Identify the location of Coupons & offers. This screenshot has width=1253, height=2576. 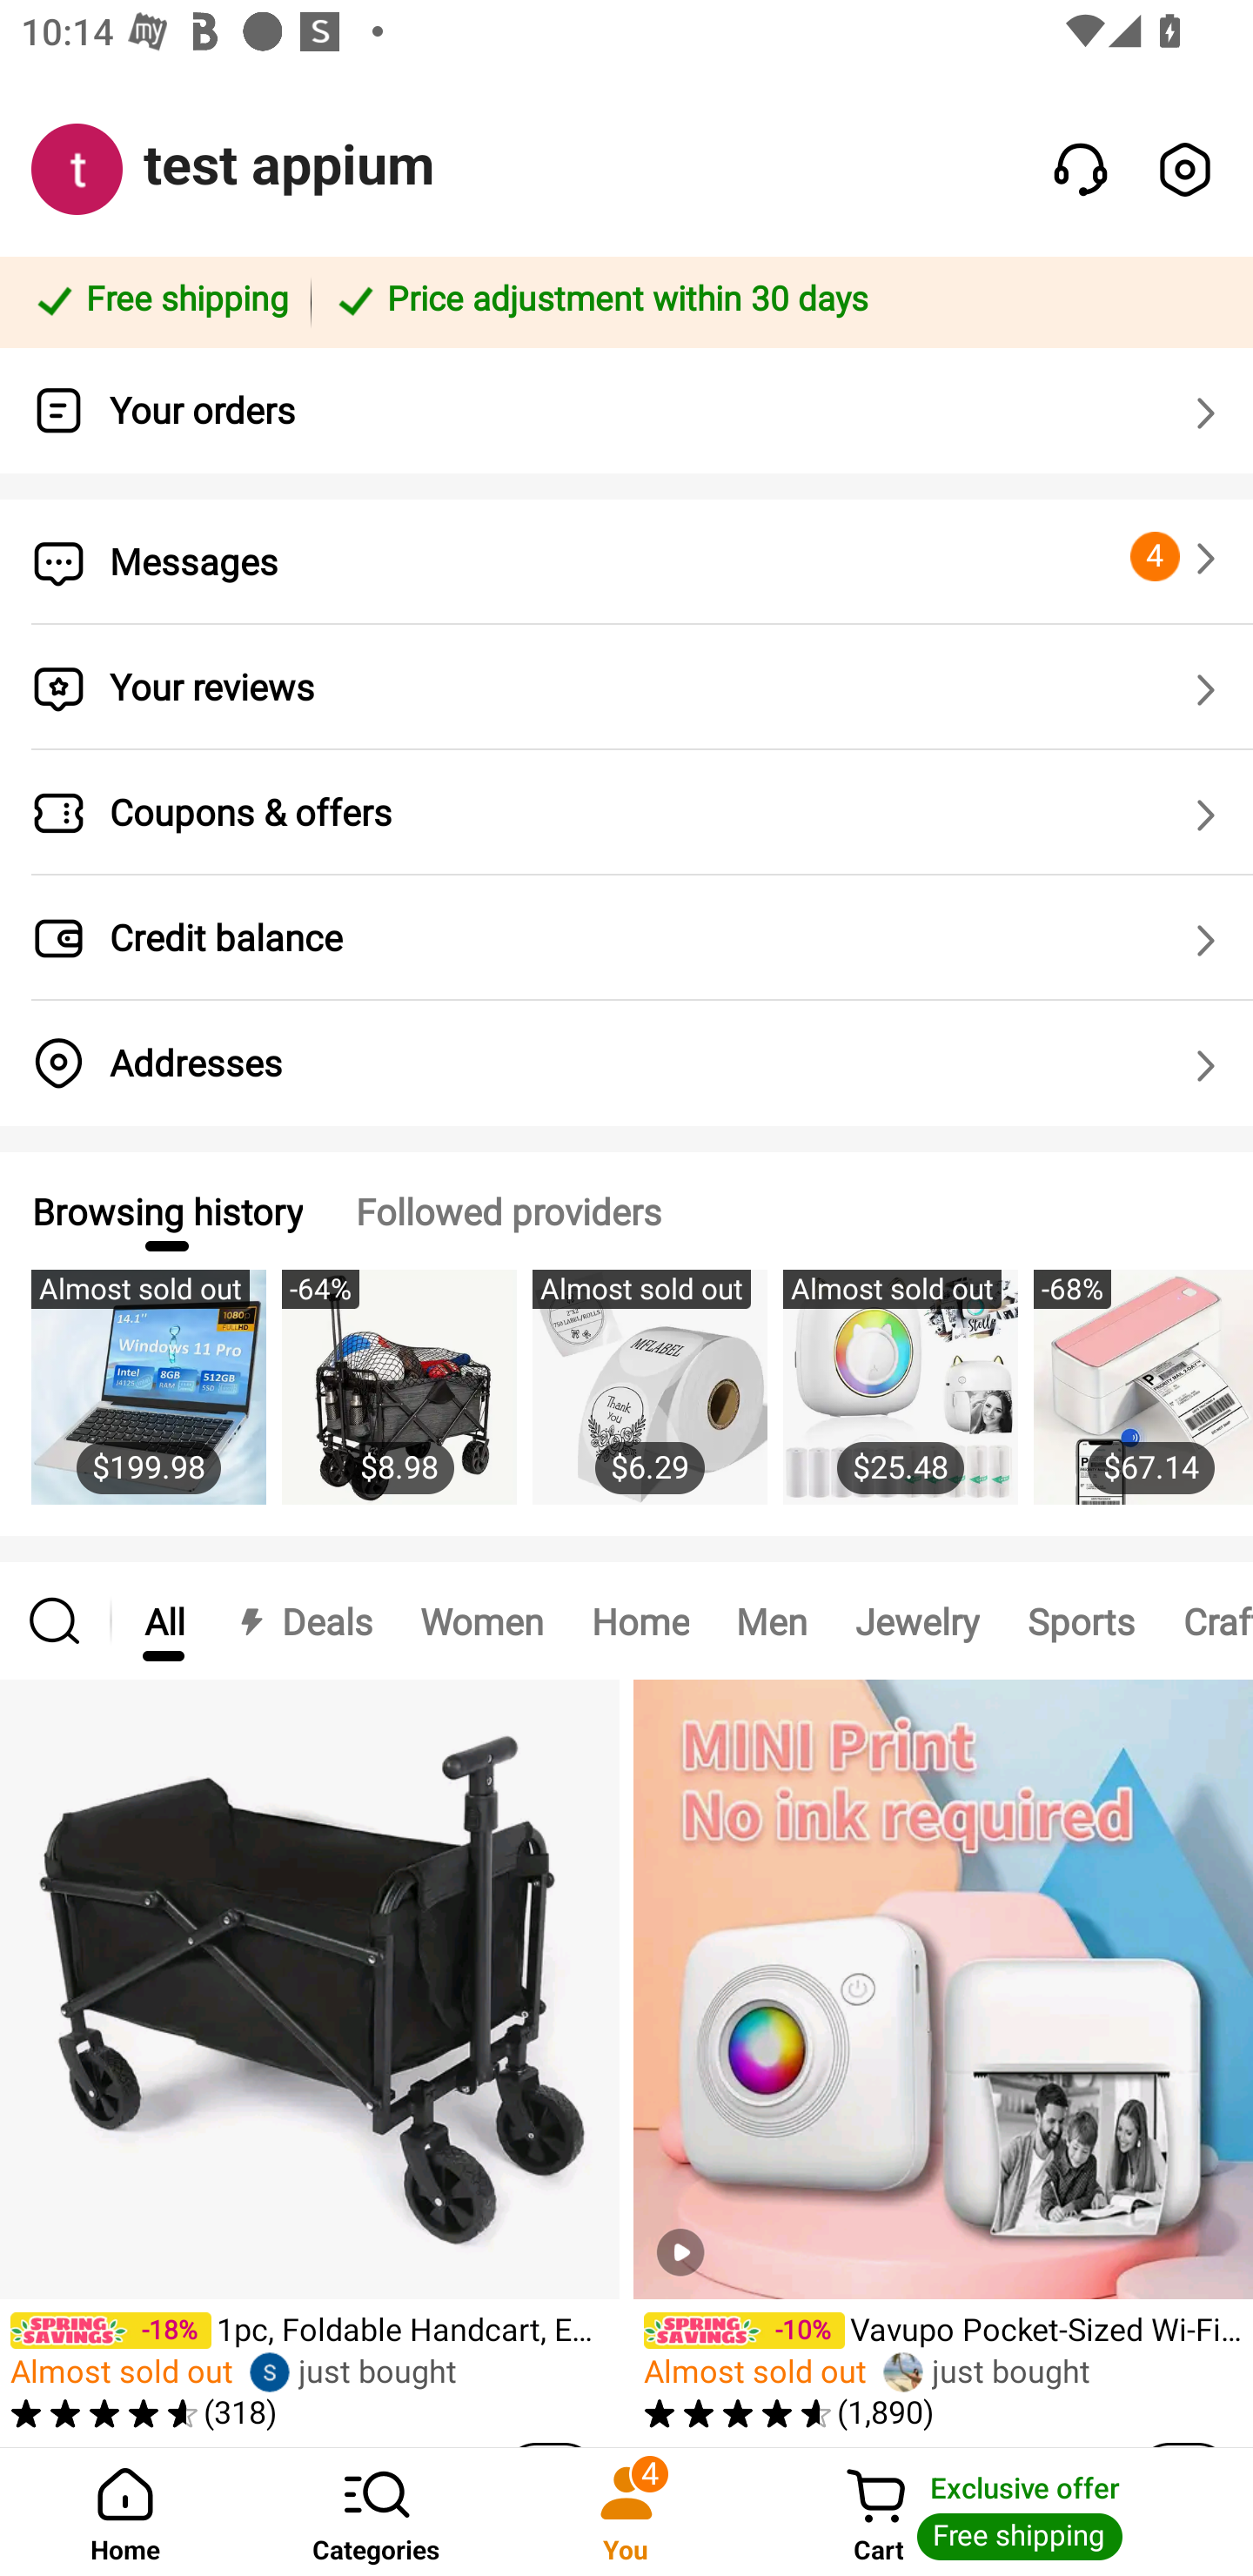
(626, 813).